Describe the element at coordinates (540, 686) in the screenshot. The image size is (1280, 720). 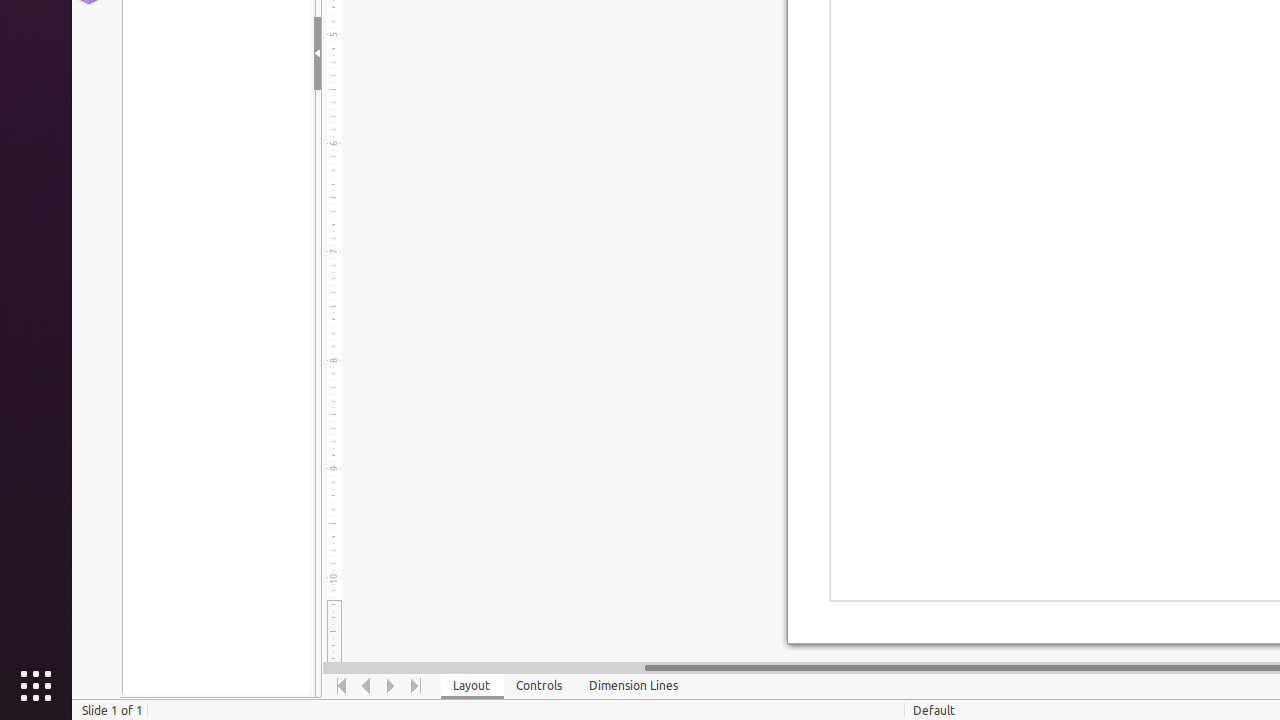
I see `Controls` at that location.